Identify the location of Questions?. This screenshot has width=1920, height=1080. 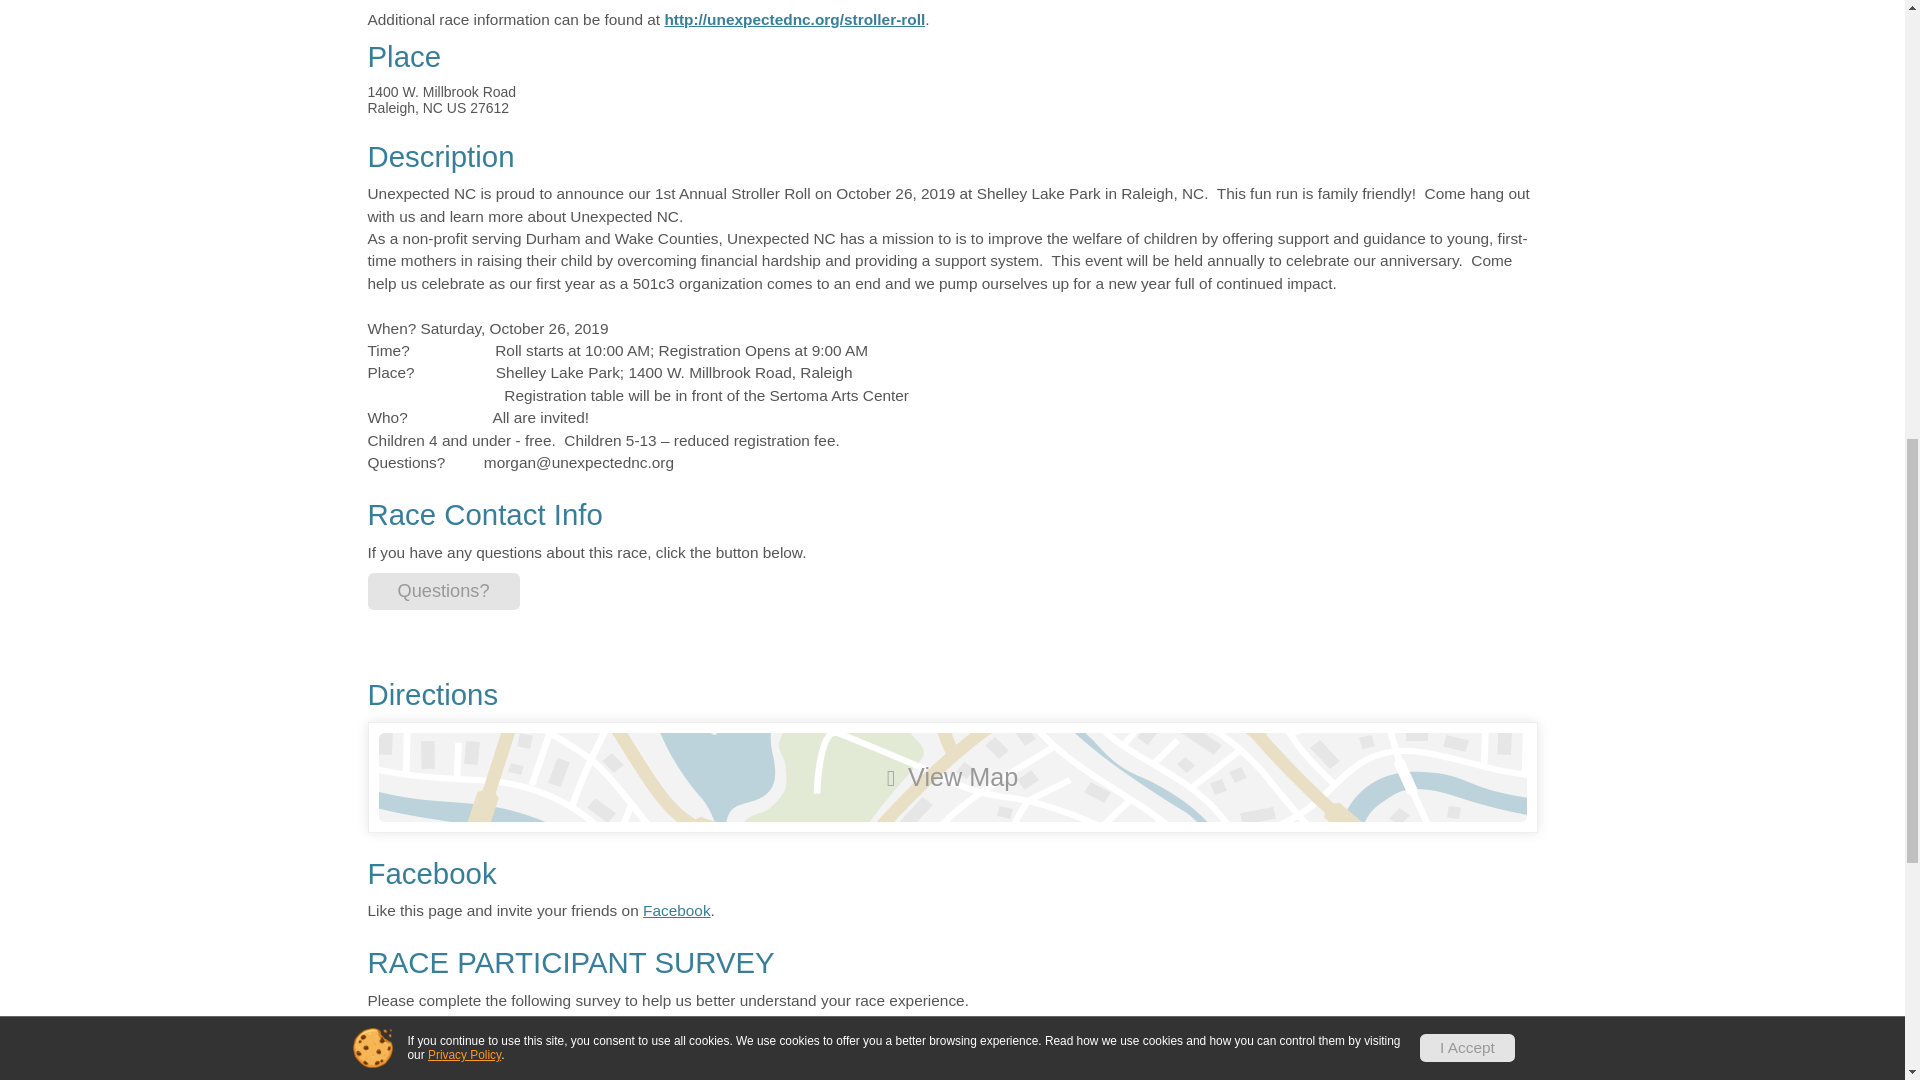
(444, 592).